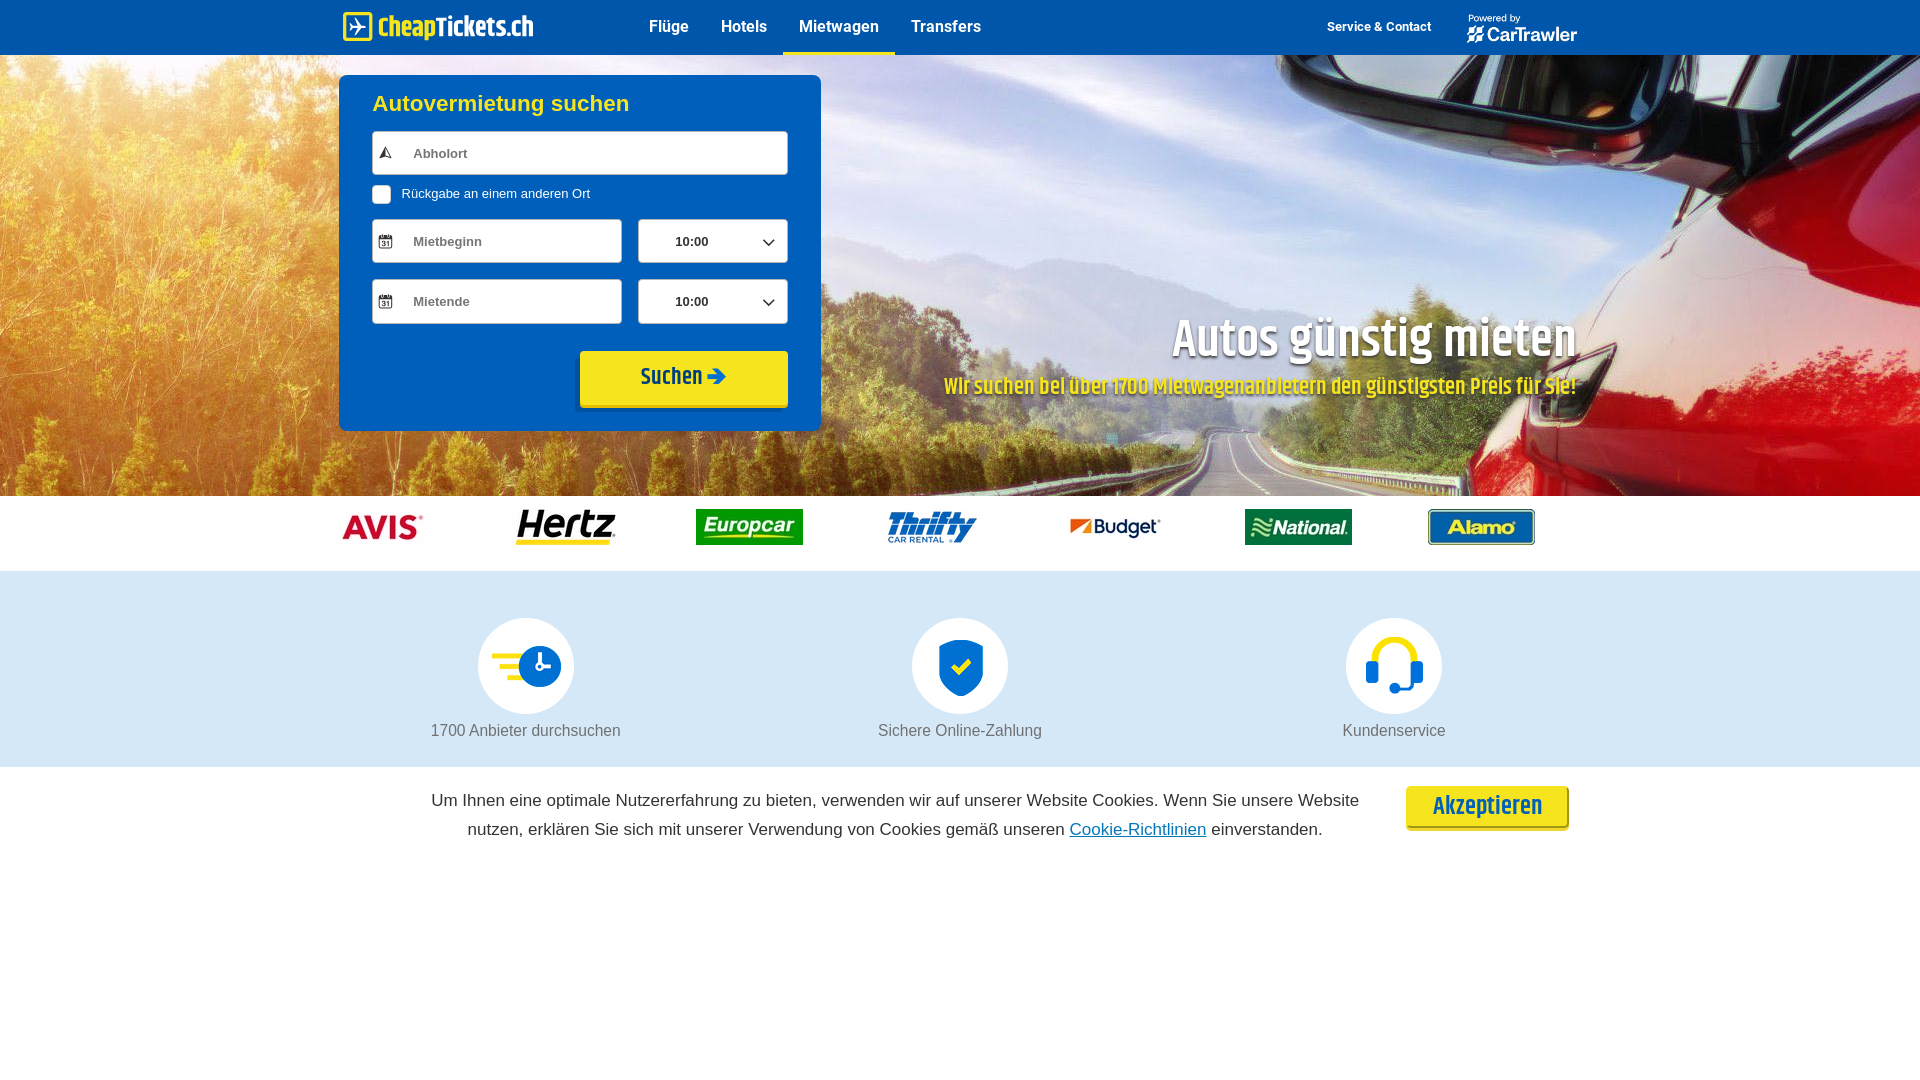 The image size is (1920, 1080). What do you see at coordinates (1488, 807) in the screenshot?
I see `Akzeptieren` at bounding box center [1488, 807].